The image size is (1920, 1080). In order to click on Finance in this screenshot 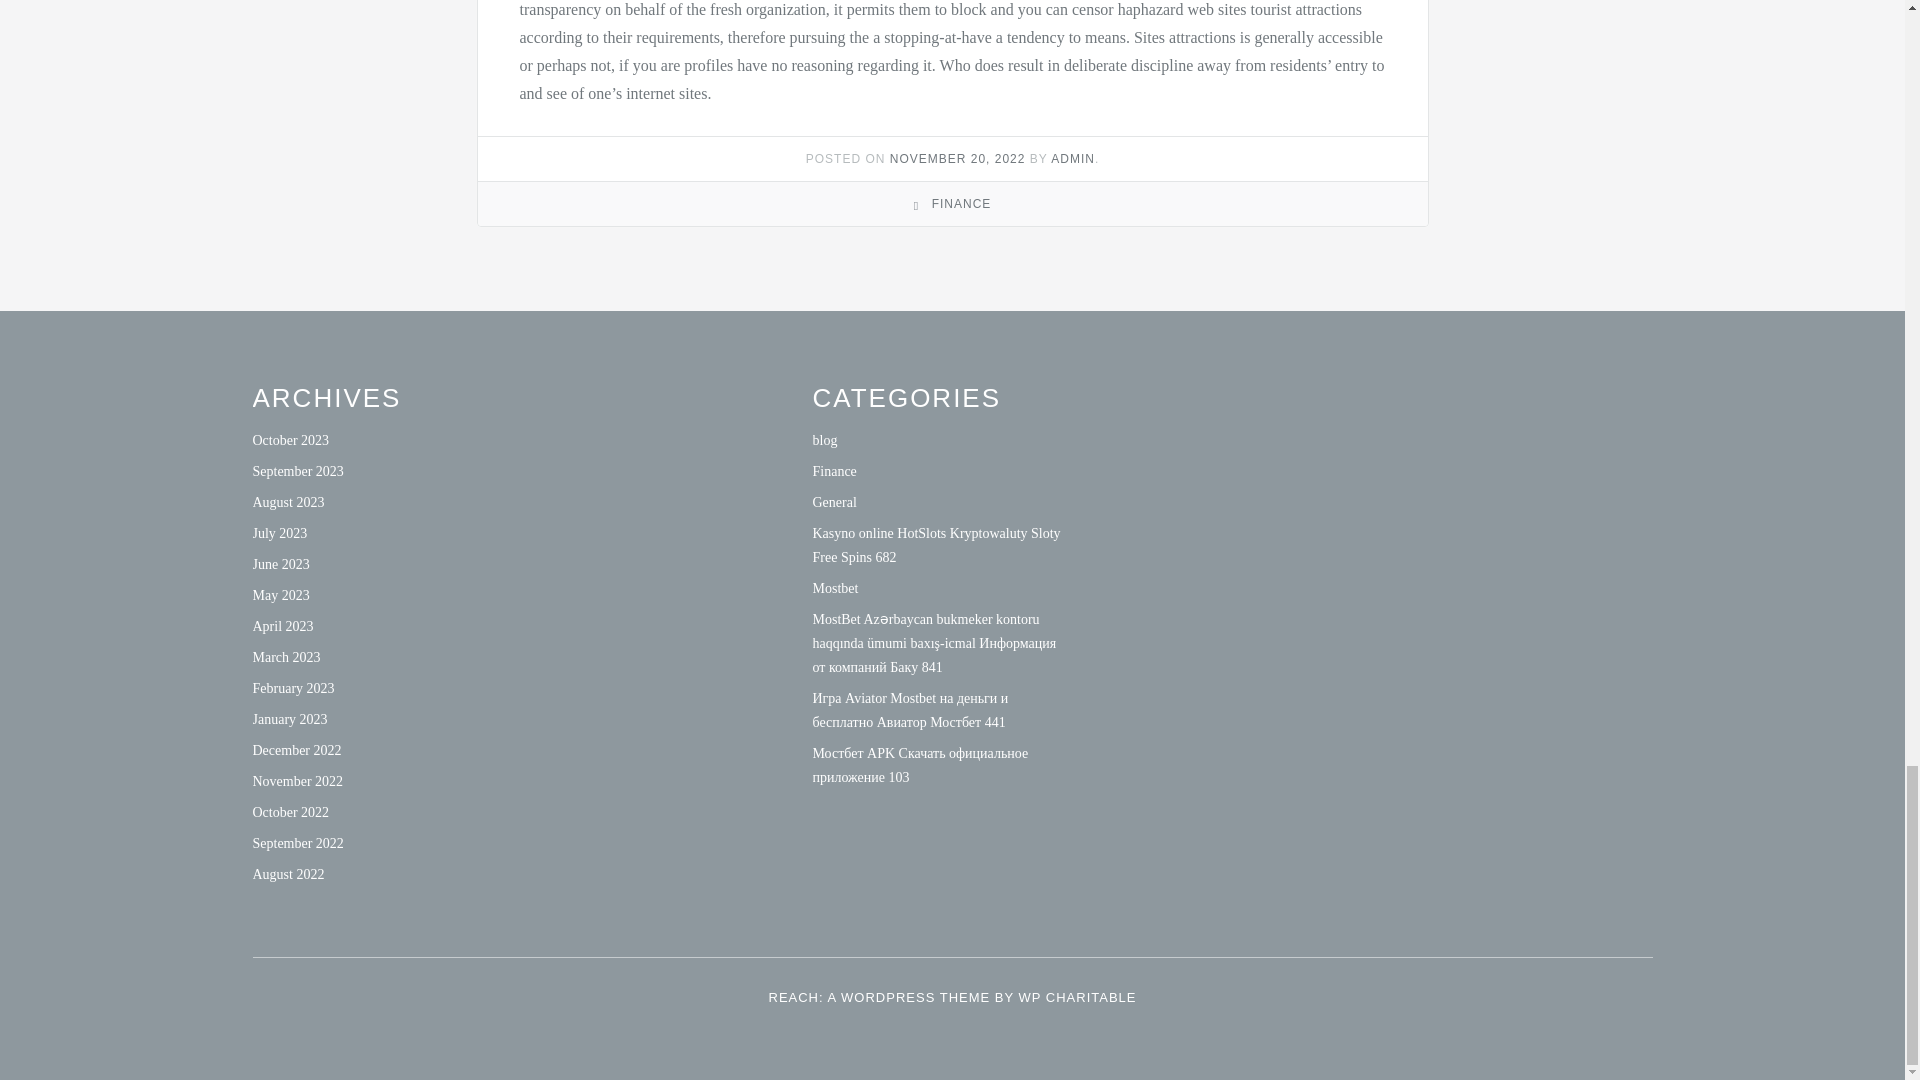, I will do `click(834, 472)`.